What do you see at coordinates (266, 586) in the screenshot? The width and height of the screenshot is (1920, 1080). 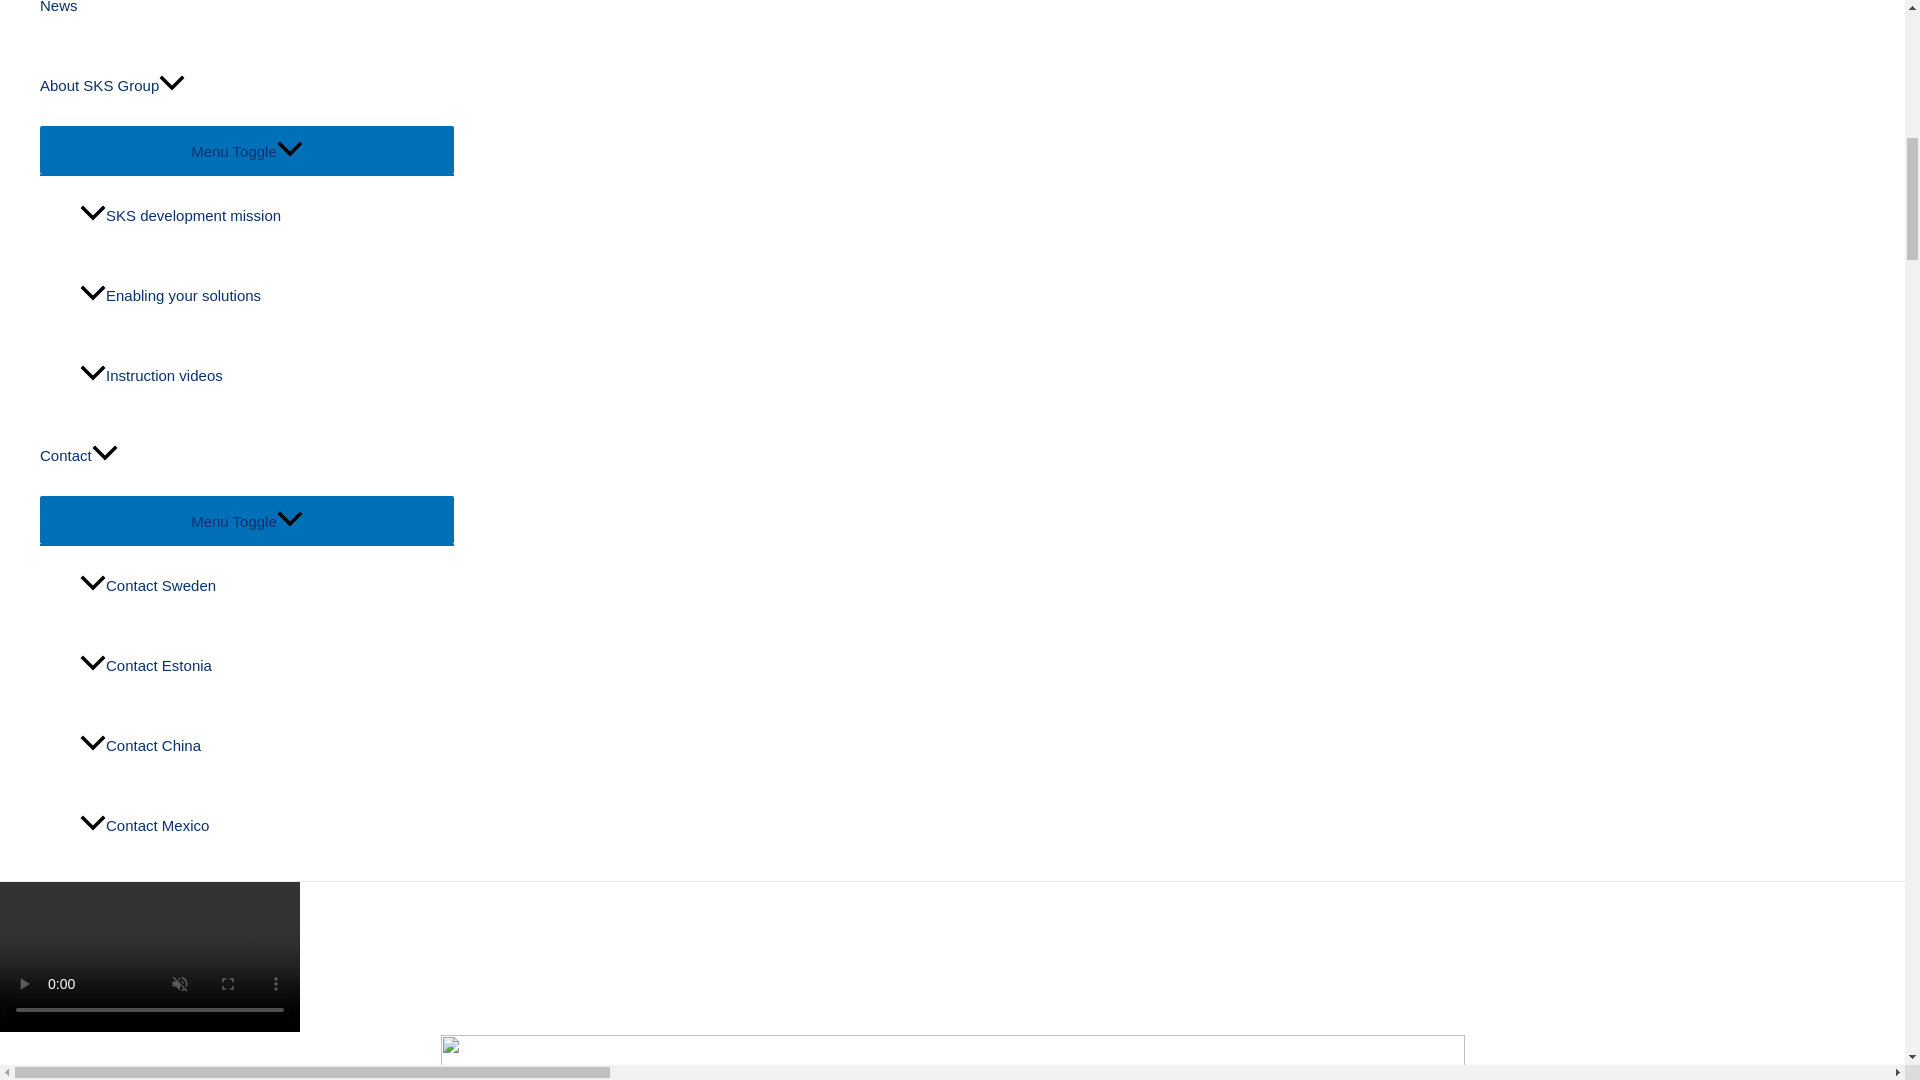 I see `Contact Sweden` at bounding box center [266, 586].